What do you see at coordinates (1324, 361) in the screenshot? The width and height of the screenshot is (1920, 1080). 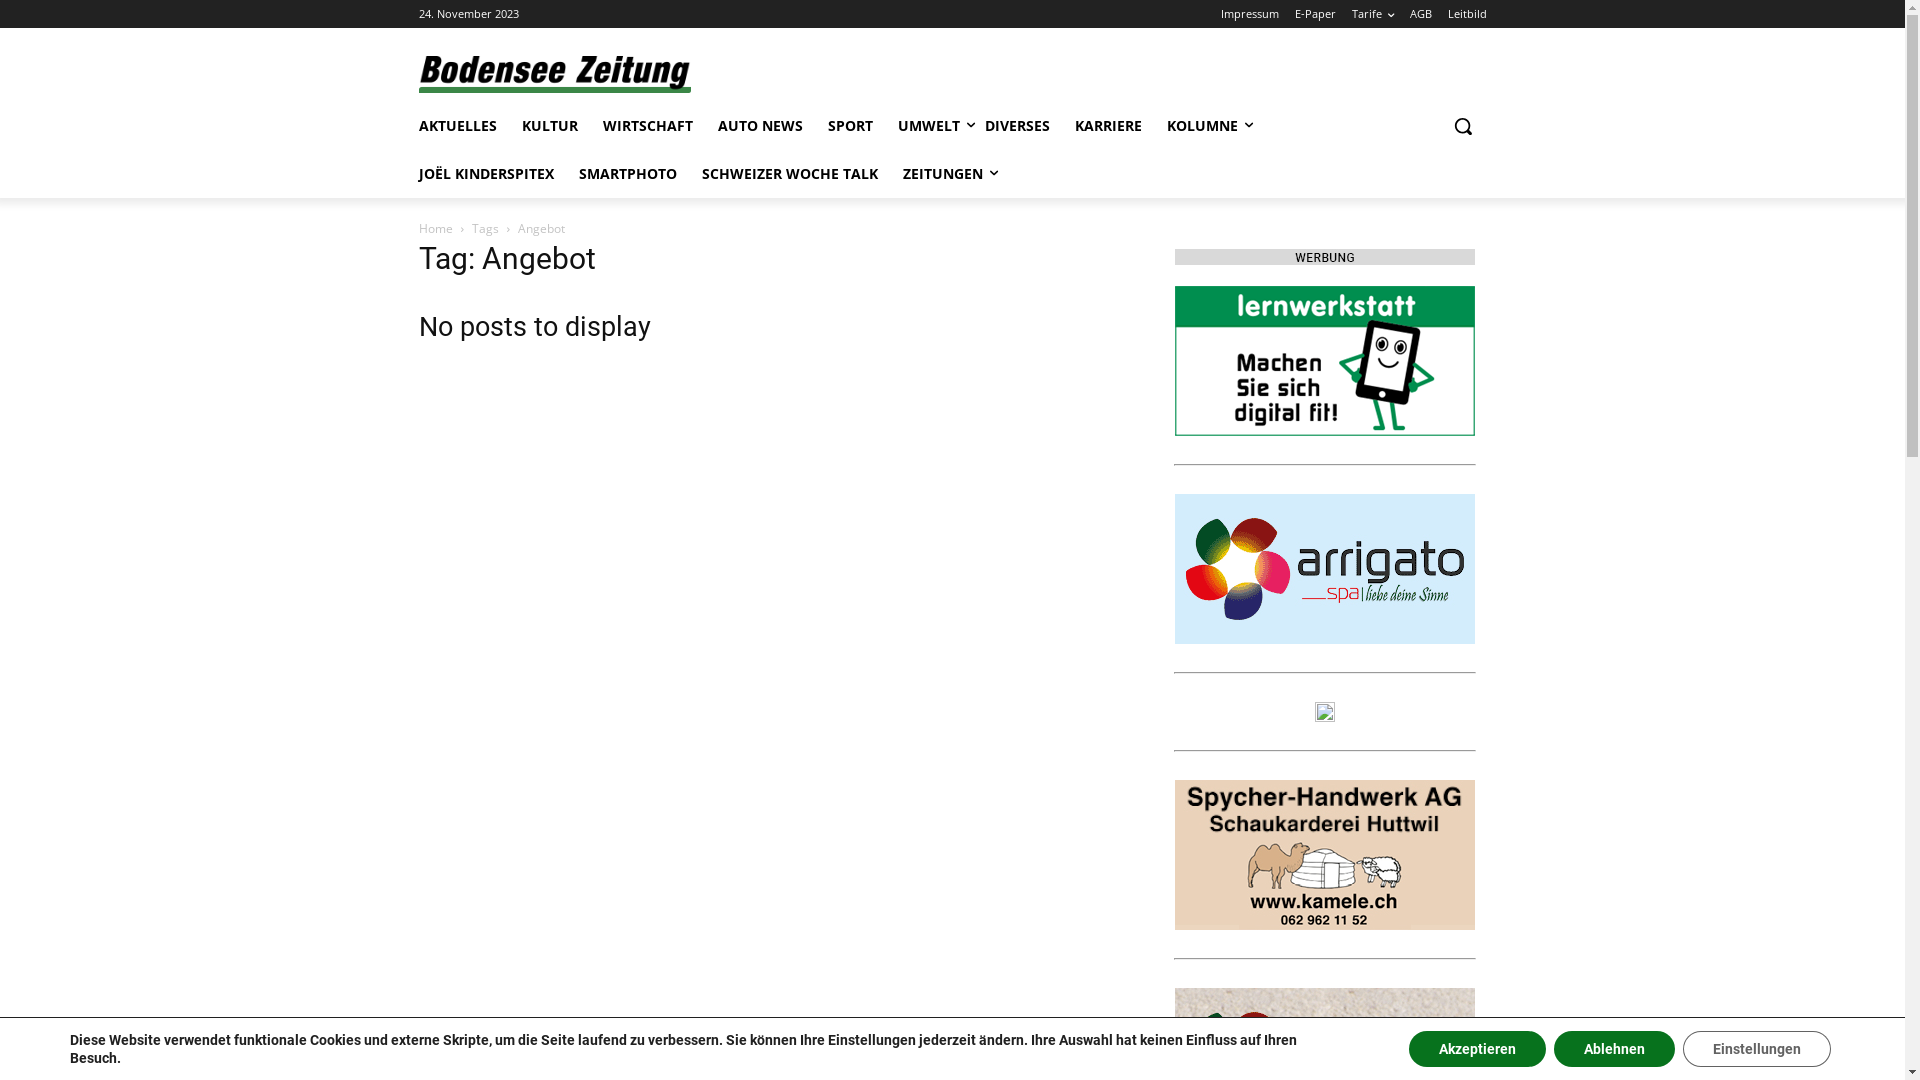 I see `Lernwerkstatt` at bounding box center [1324, 361].